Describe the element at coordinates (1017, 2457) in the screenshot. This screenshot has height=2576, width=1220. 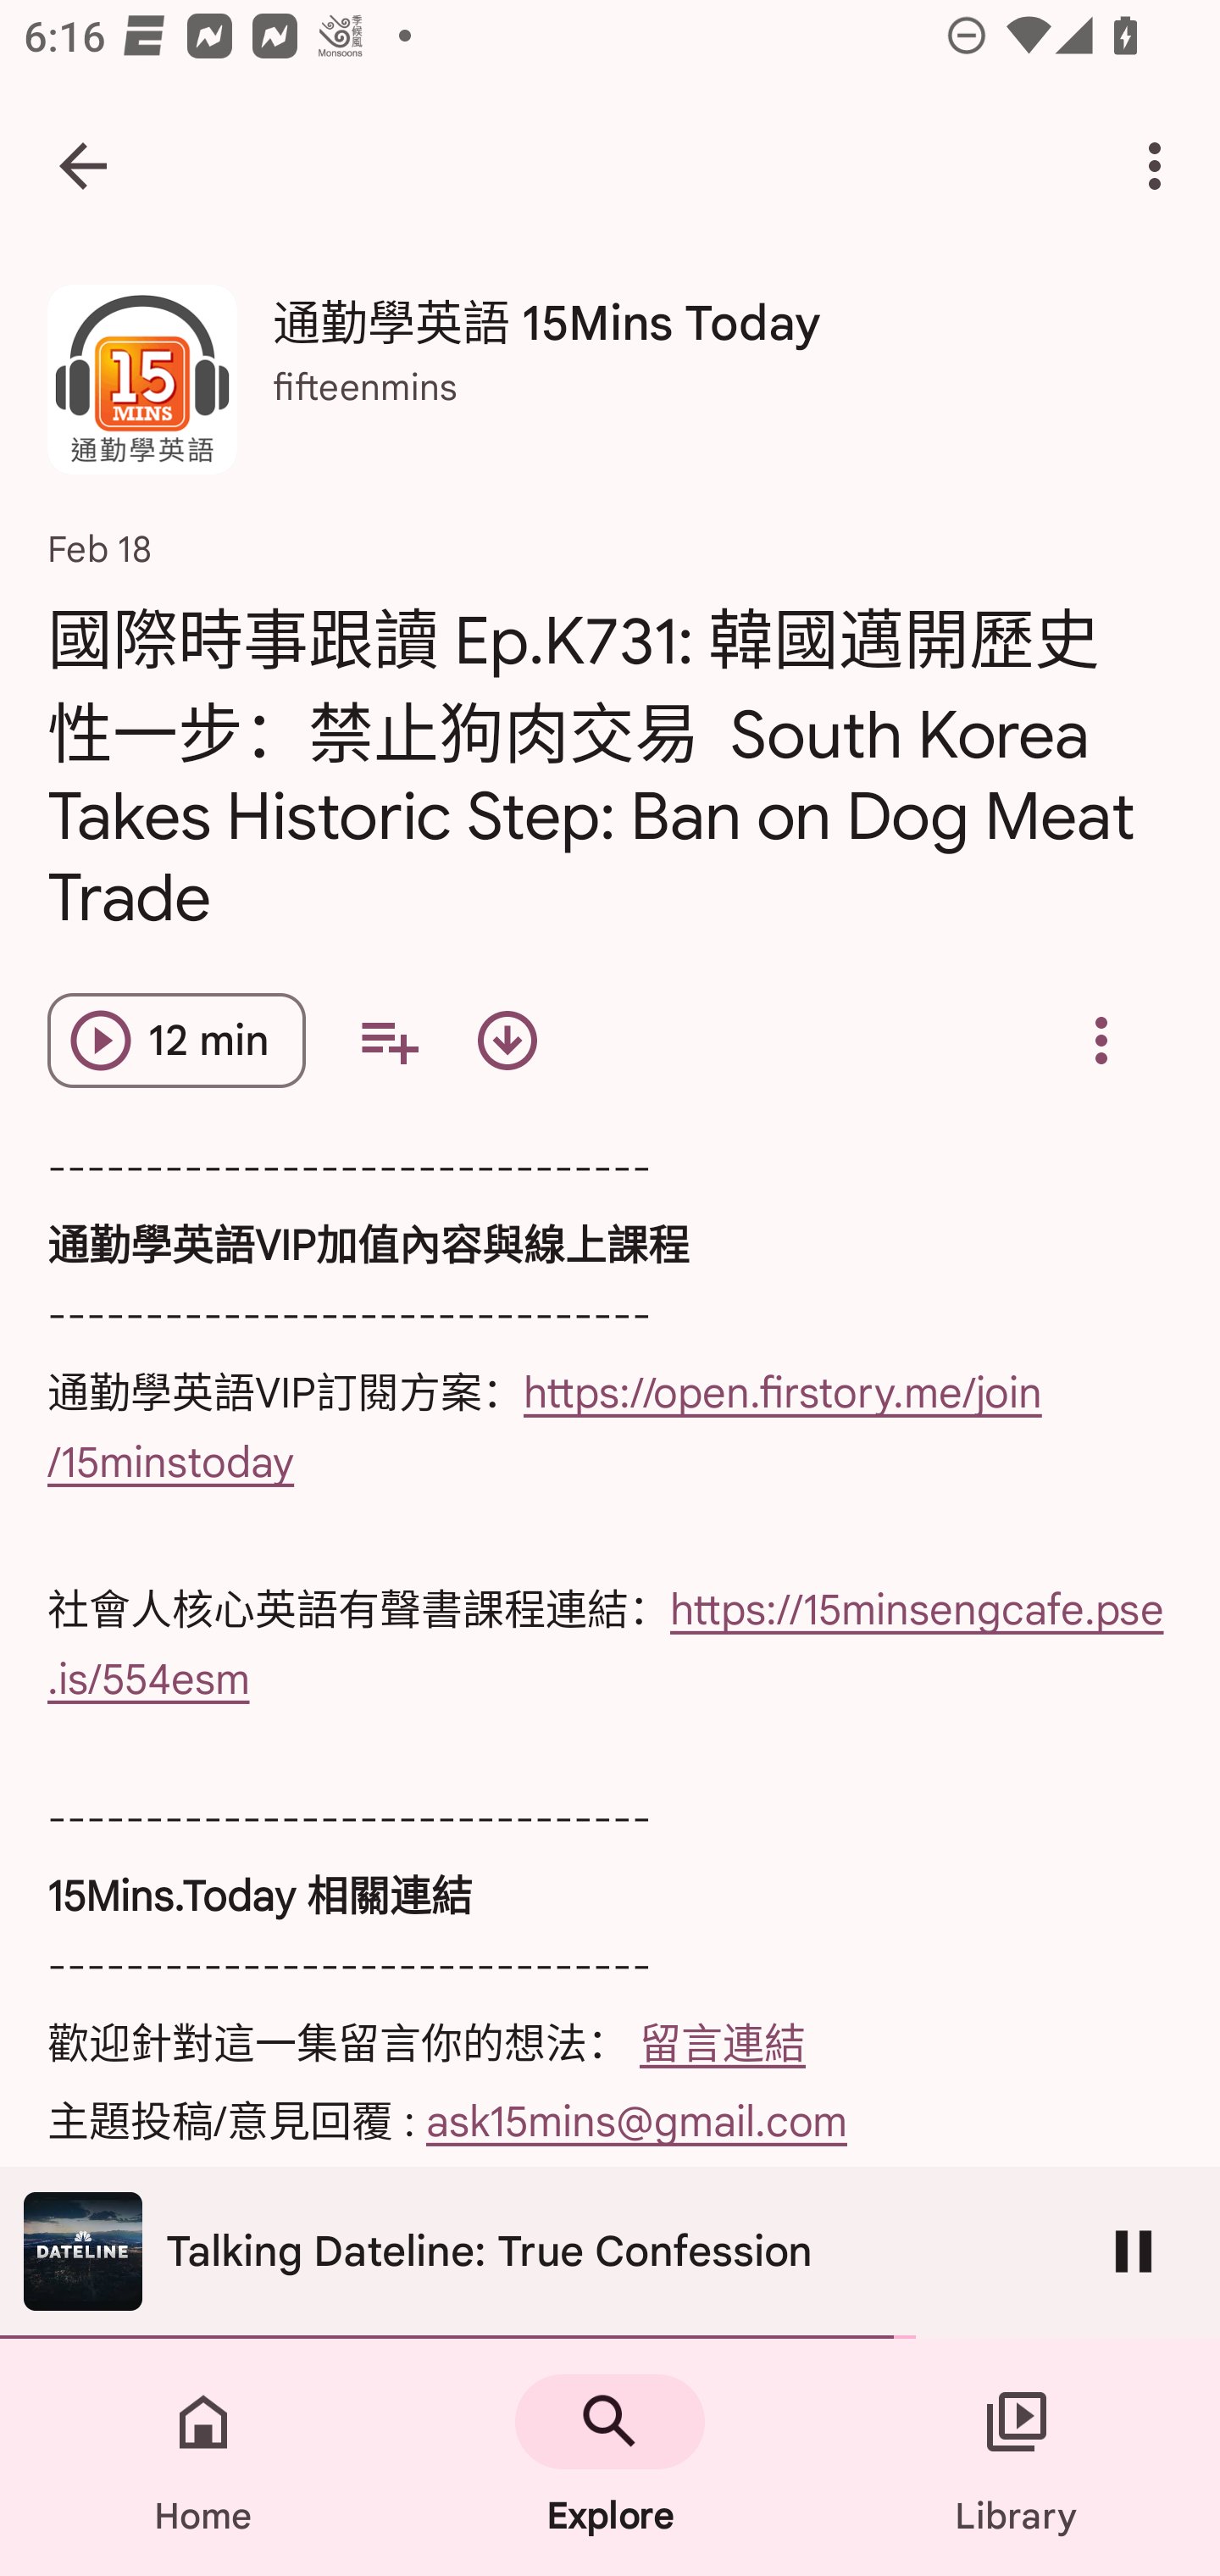
I see `Library` at that location.